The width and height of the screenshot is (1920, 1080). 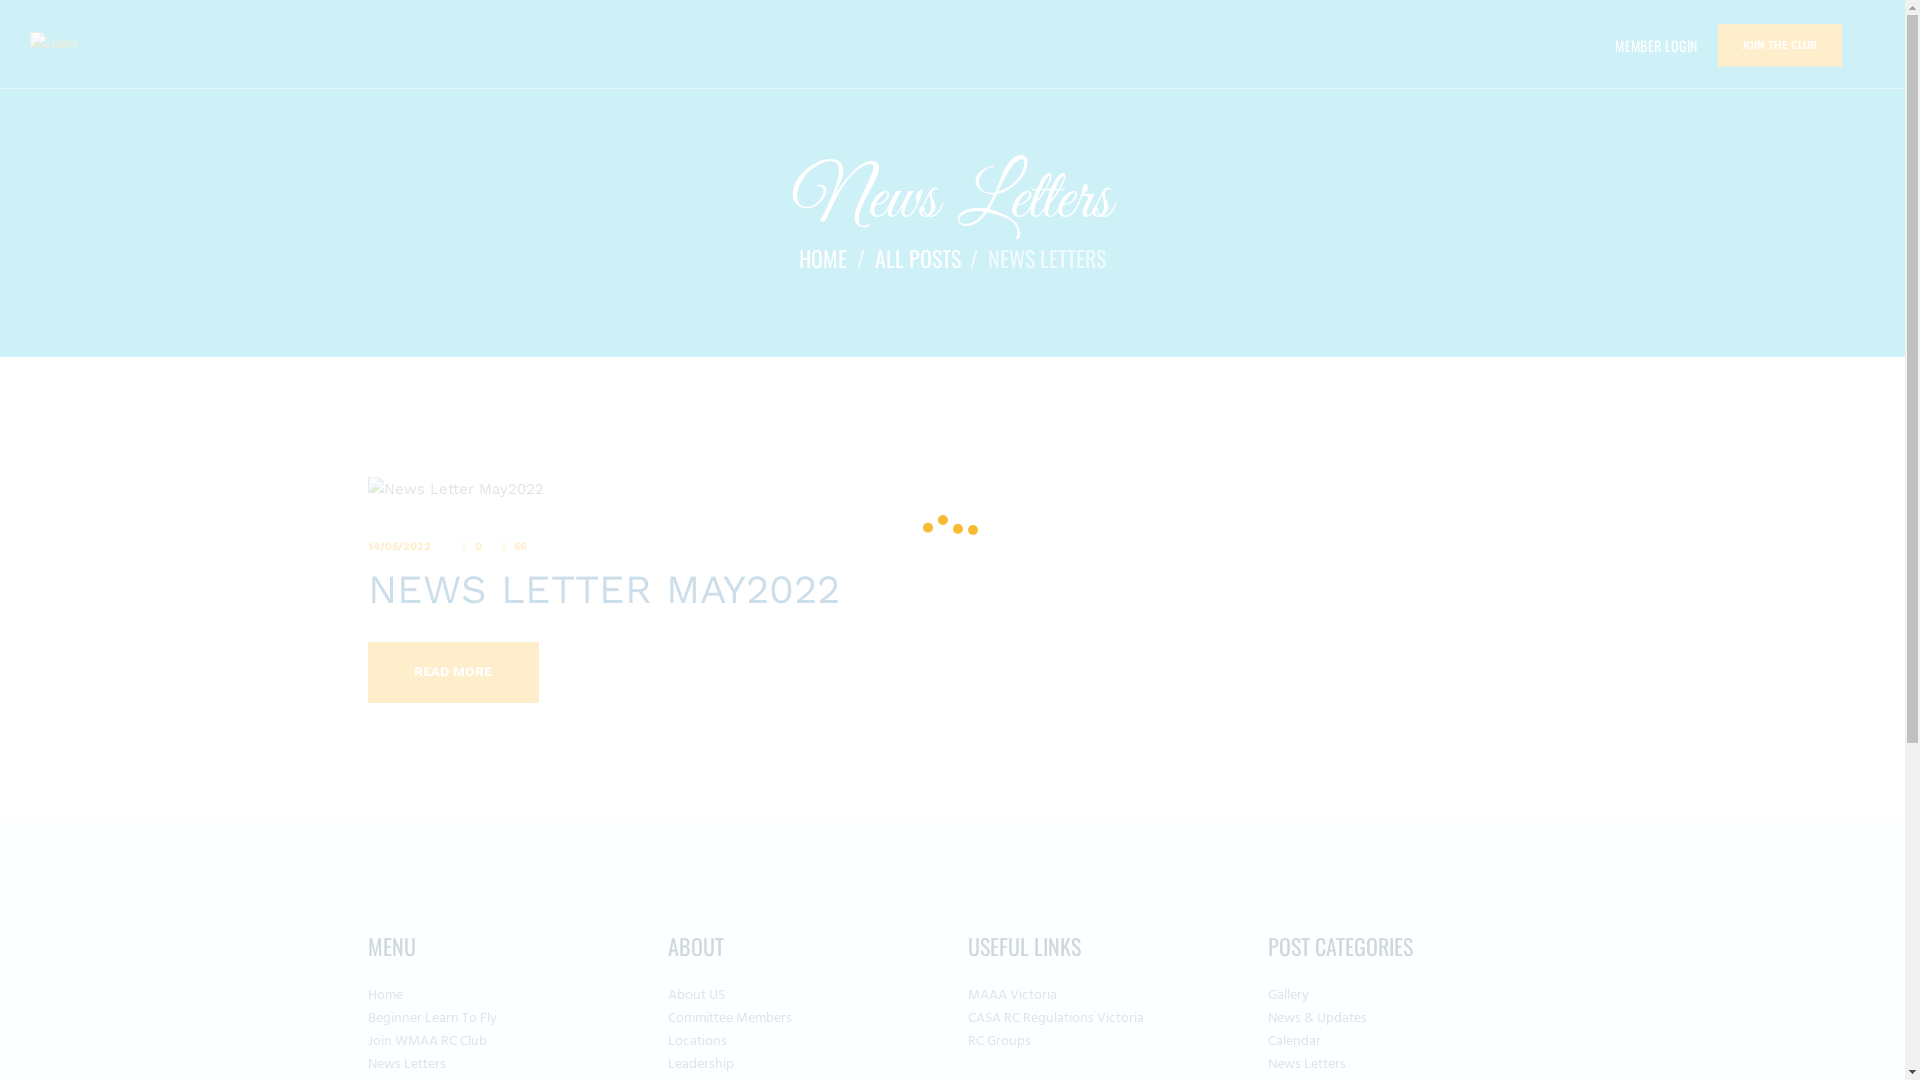 What do you see at coordinates (1318, 1018) in the screenshot?
I see `News & Updates` at bounding box center [1318, 1018].